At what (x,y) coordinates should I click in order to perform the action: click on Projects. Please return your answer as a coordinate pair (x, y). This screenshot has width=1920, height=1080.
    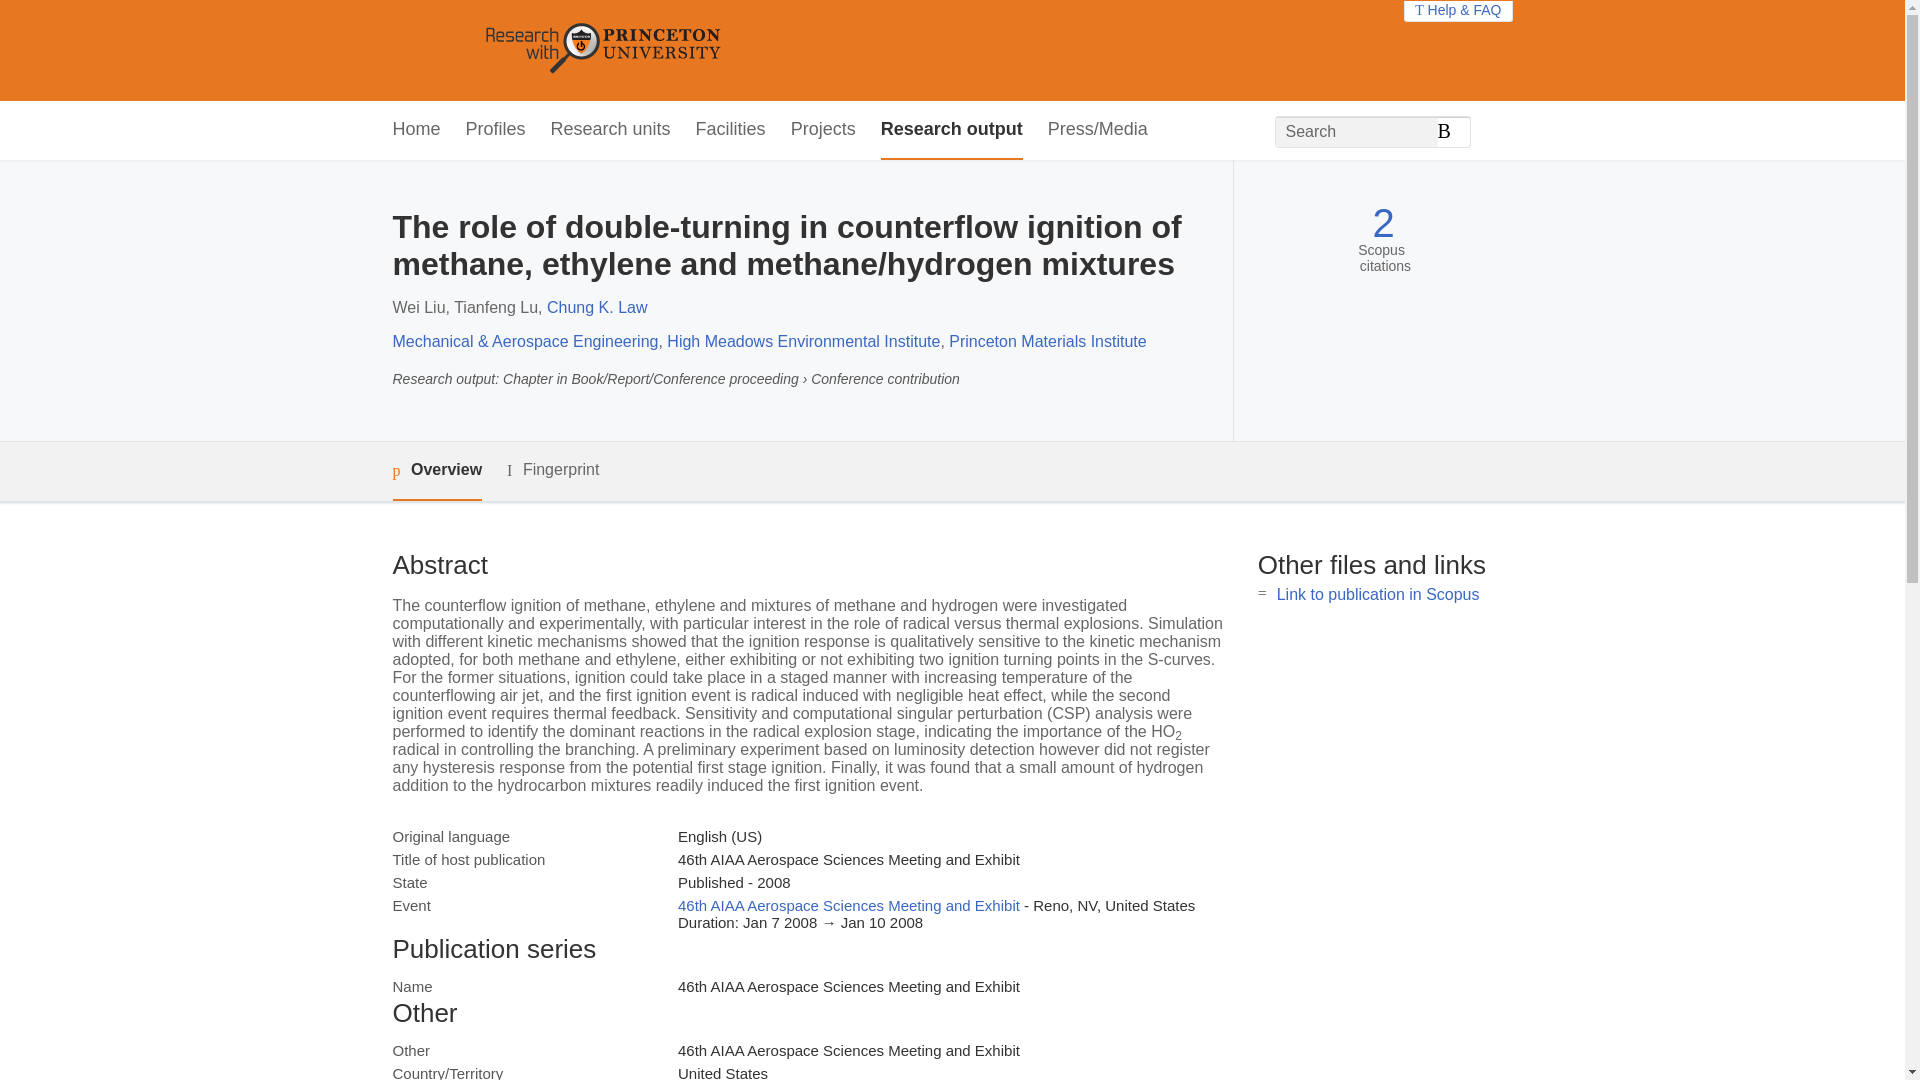
    Looking at the image, I should click on (824, 130).